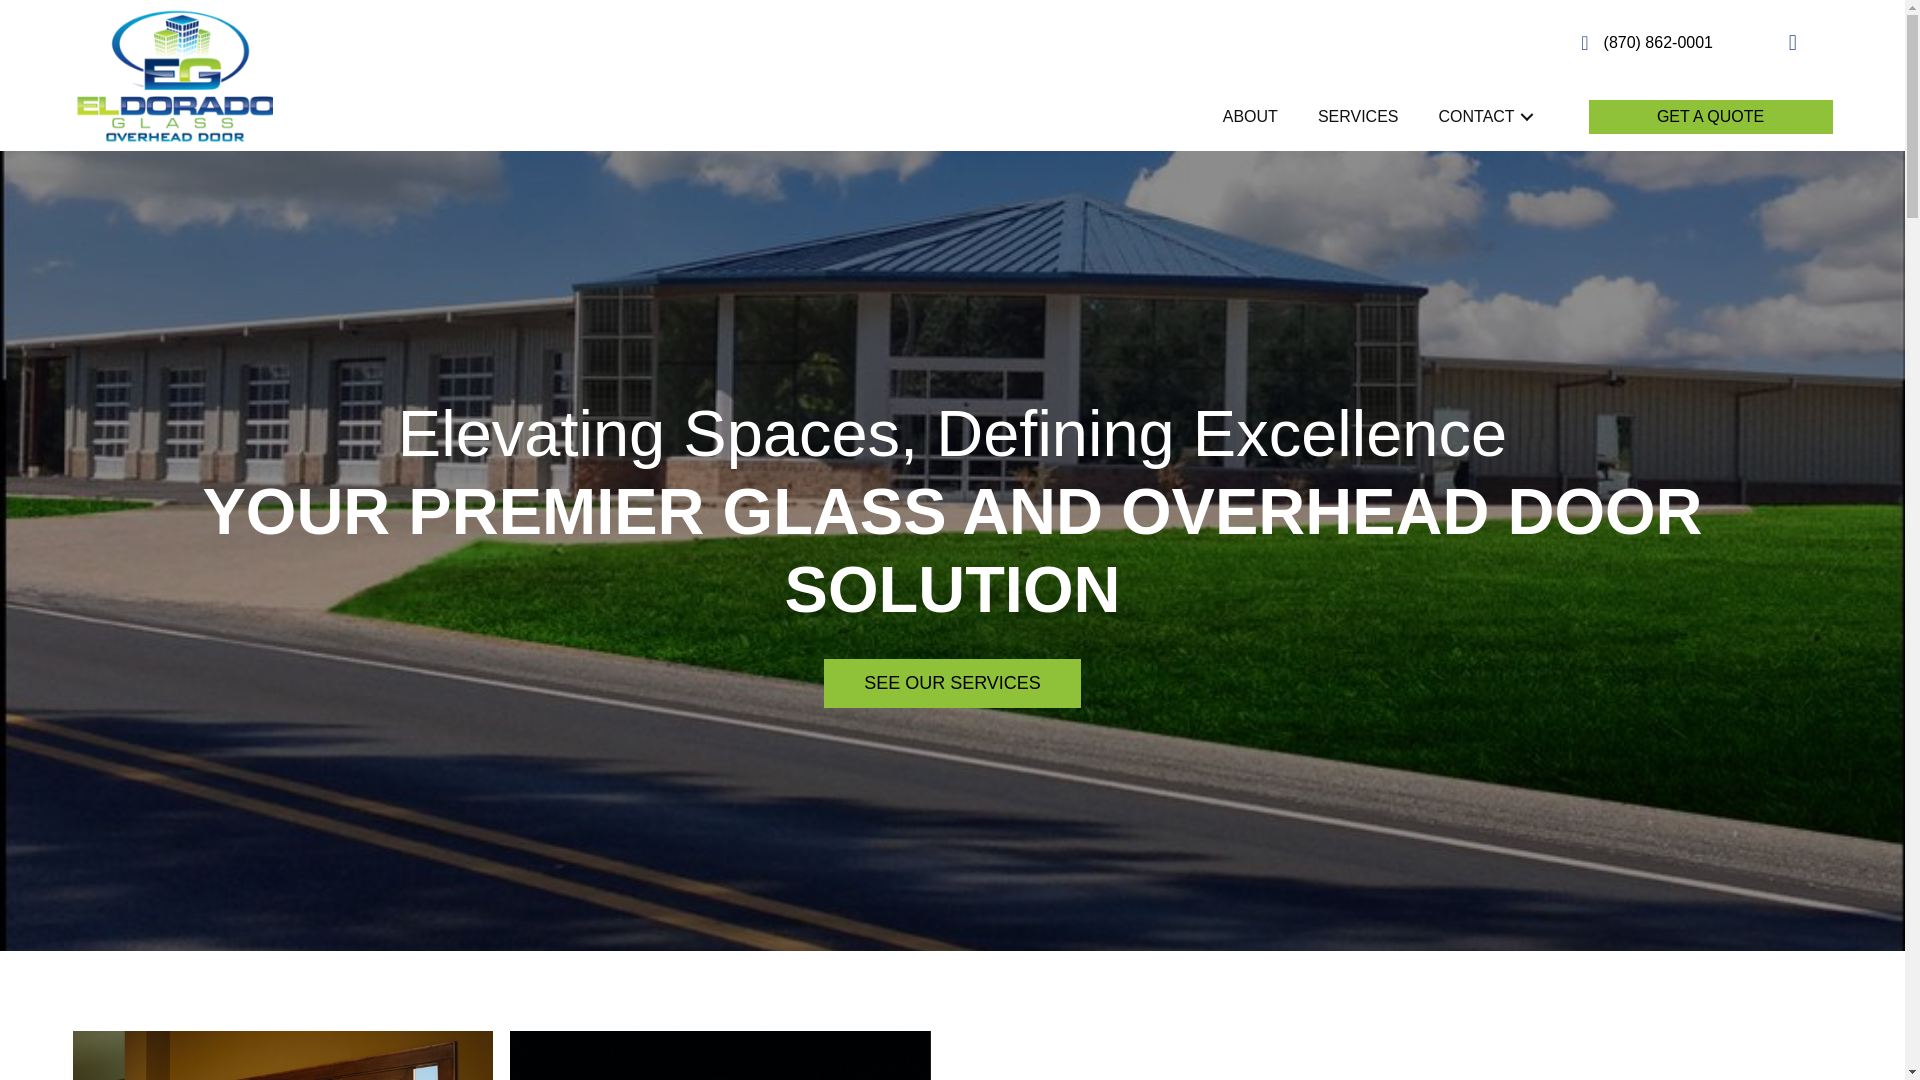 Image resolution: width=1920 pixels, height=1080 pixels. I want to click on SEE OUR SERVICES, so click(952, 683).